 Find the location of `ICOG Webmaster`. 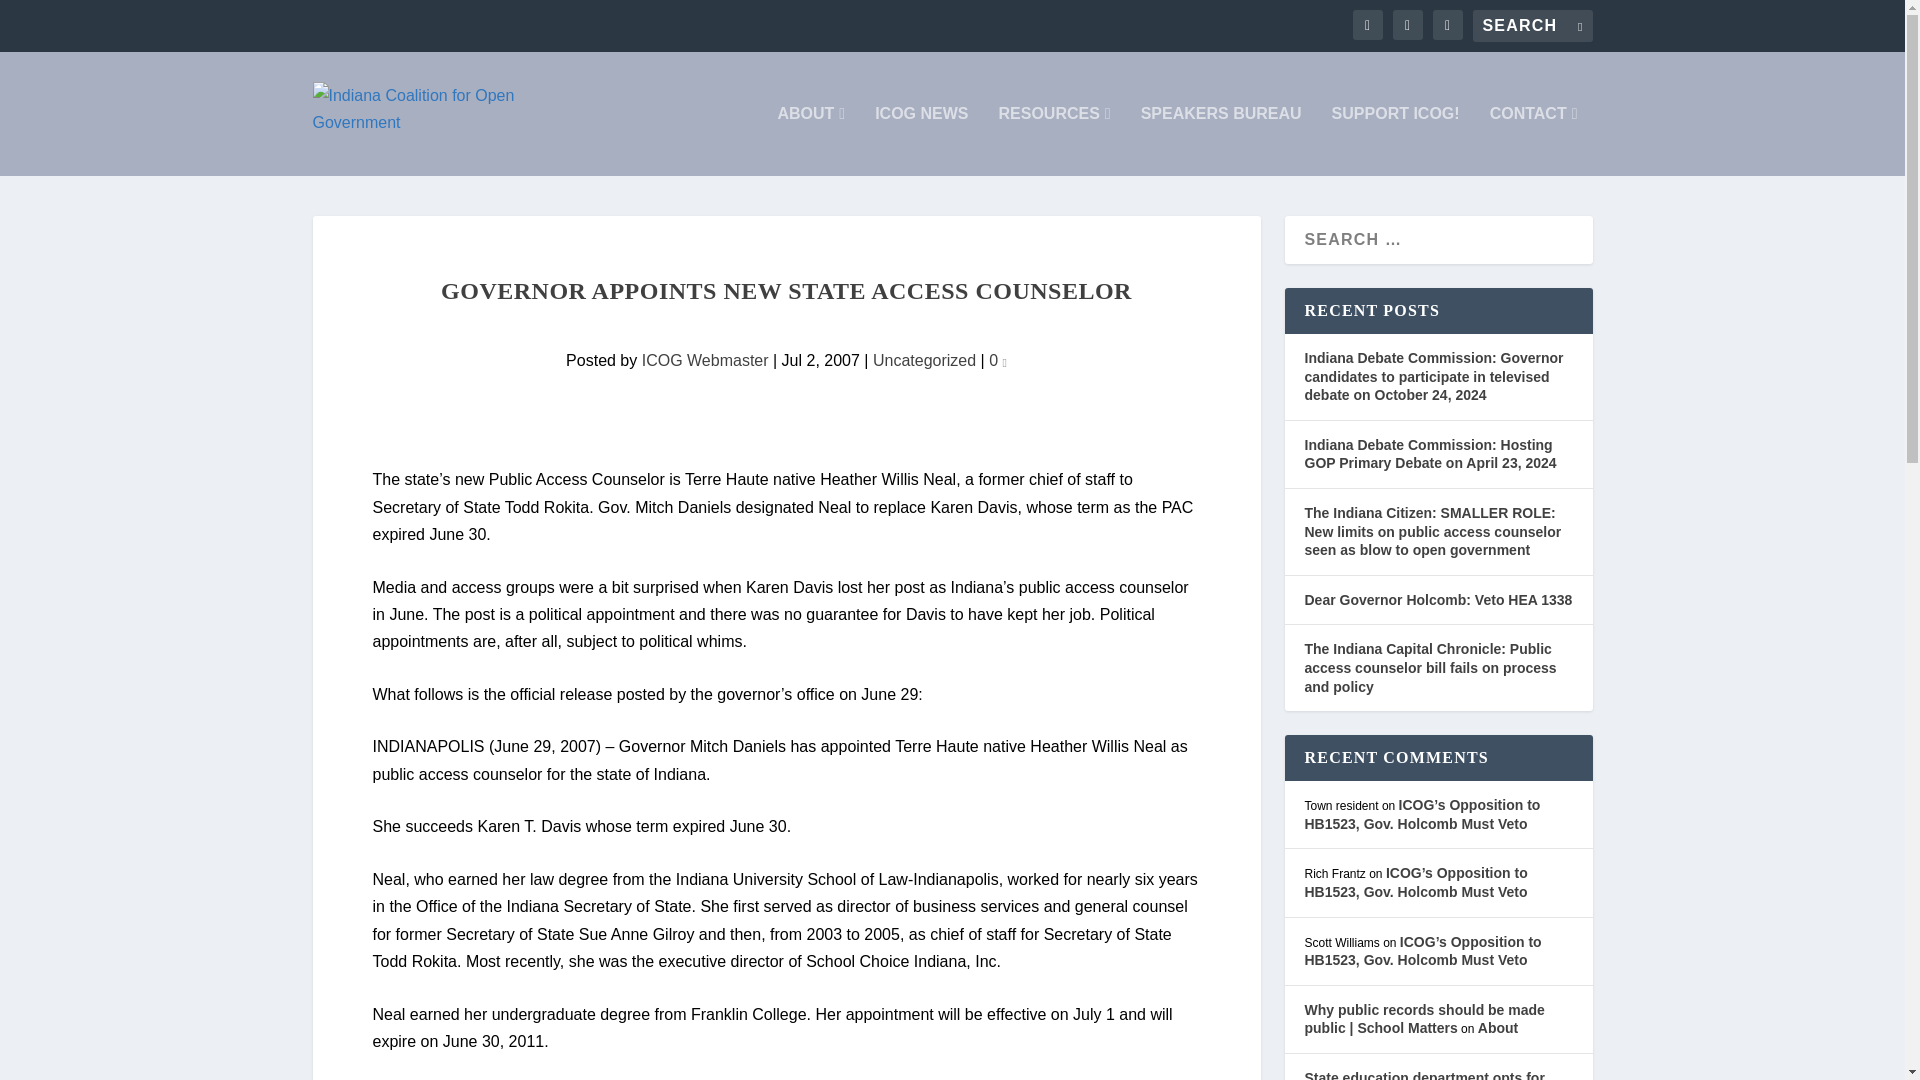

ICOG Webmaster is located at coordinates (705, 360).